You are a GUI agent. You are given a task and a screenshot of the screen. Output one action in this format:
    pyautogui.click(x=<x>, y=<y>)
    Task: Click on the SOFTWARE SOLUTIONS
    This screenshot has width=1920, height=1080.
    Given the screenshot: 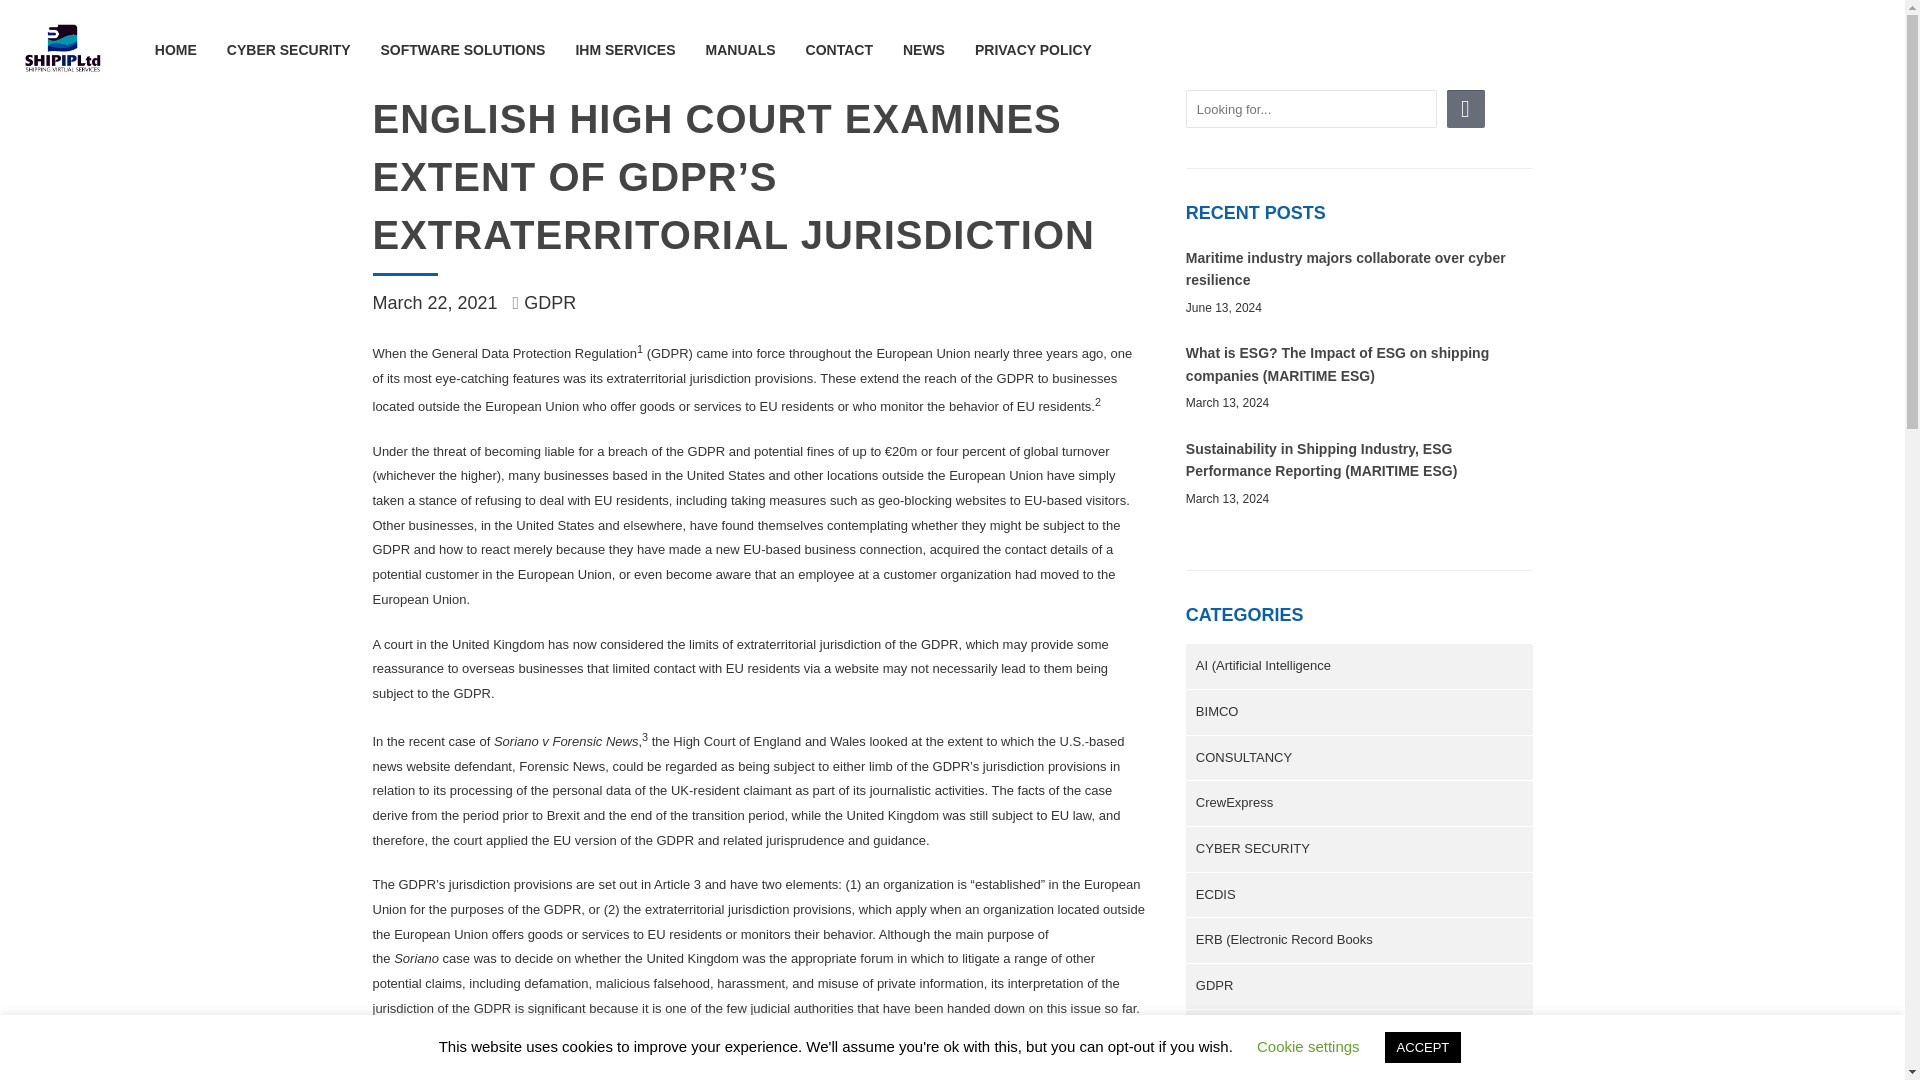 What is the action you would take?
    pyautogui.click(x=462, y=50)
    